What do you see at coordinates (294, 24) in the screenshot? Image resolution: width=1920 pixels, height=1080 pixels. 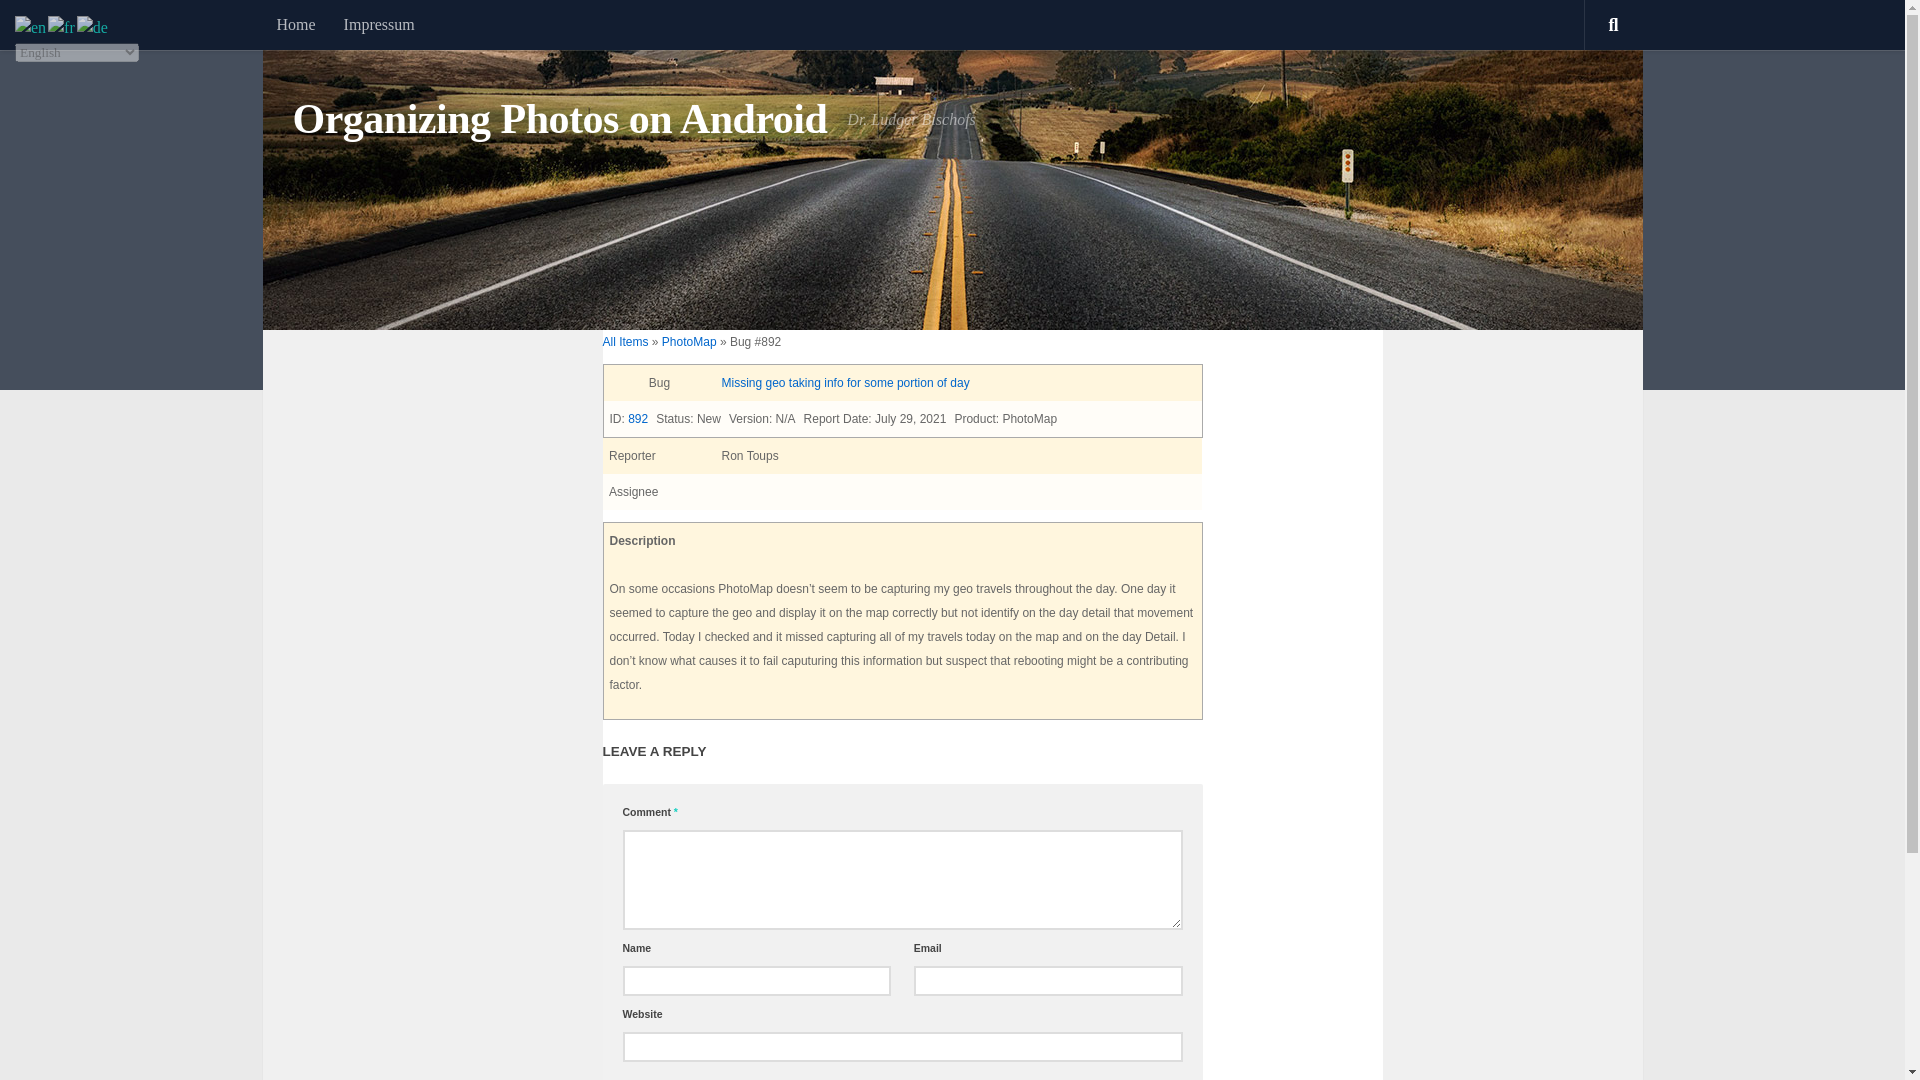 I see `Home` at bounding box center [294, 24].